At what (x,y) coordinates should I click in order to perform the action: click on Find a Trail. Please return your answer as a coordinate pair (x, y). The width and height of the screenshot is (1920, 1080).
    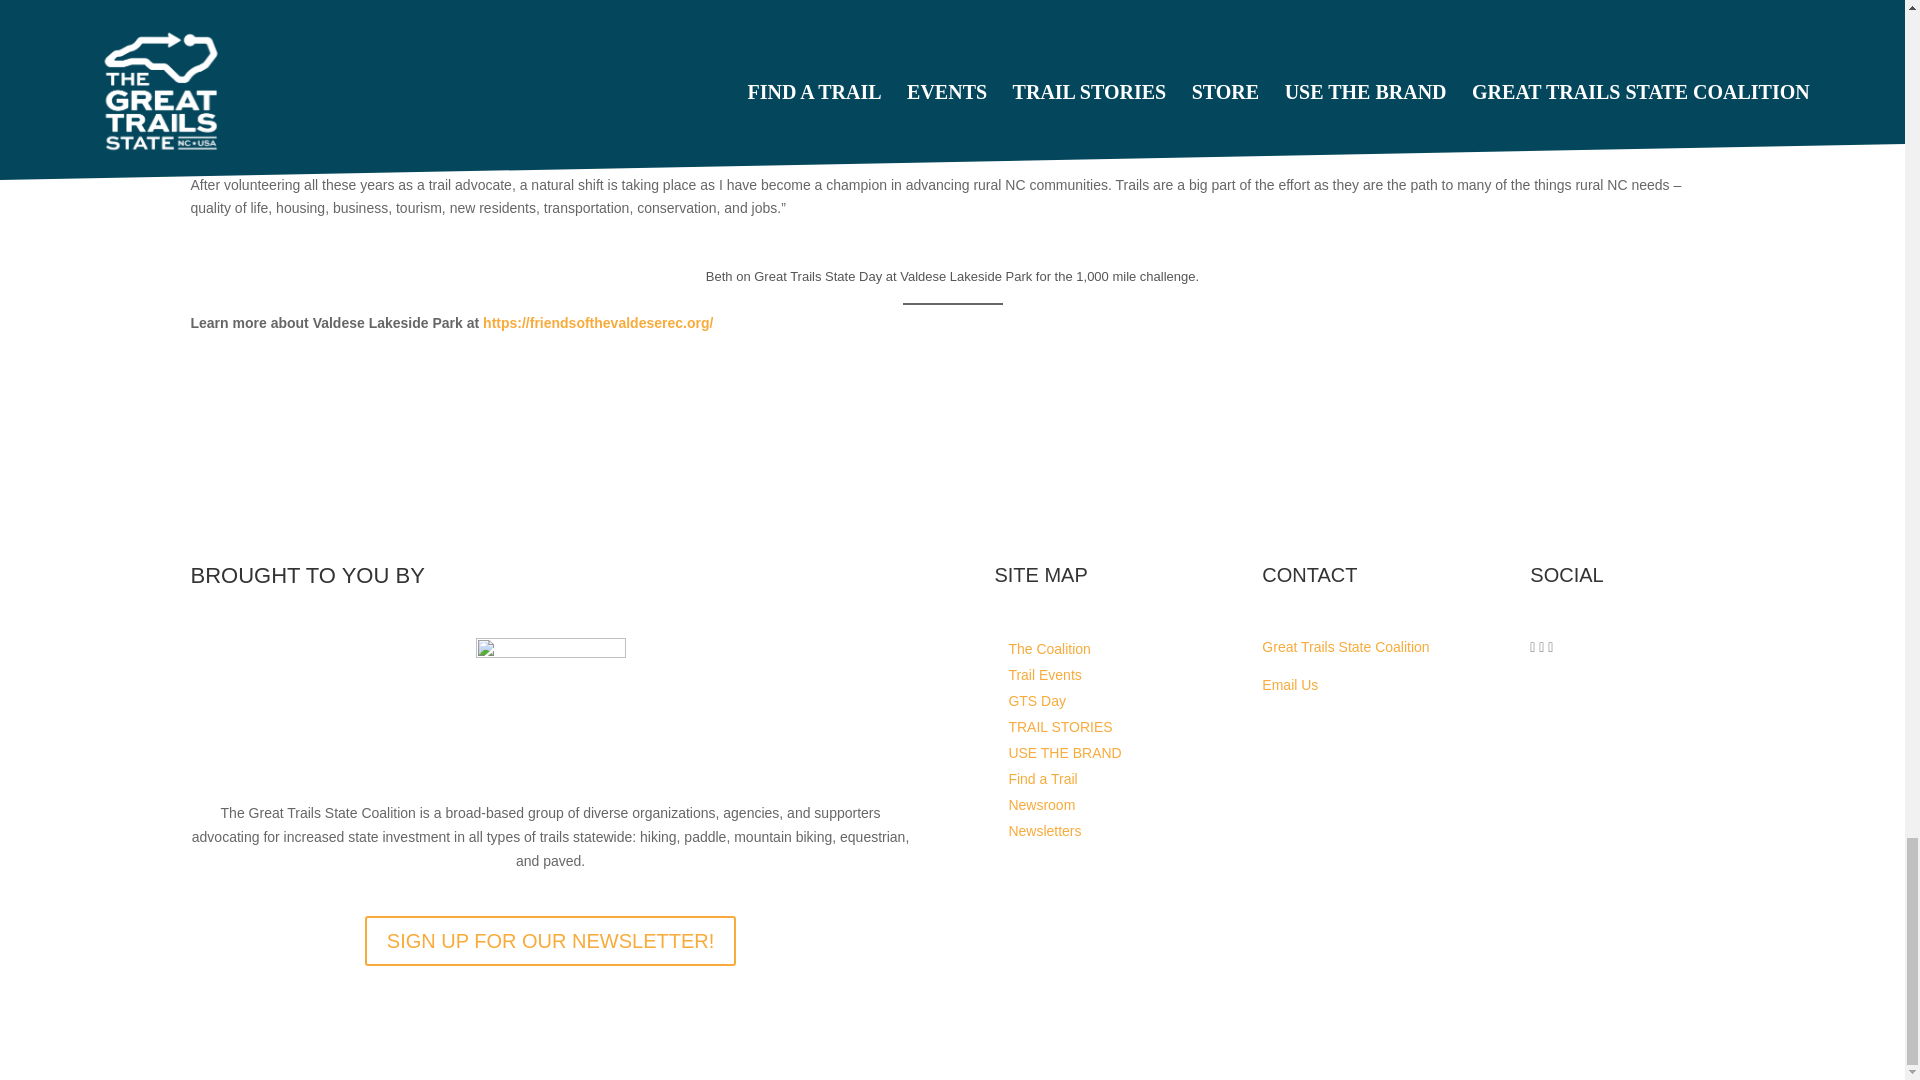
    Looking at the image, I should click on (1042, 778).